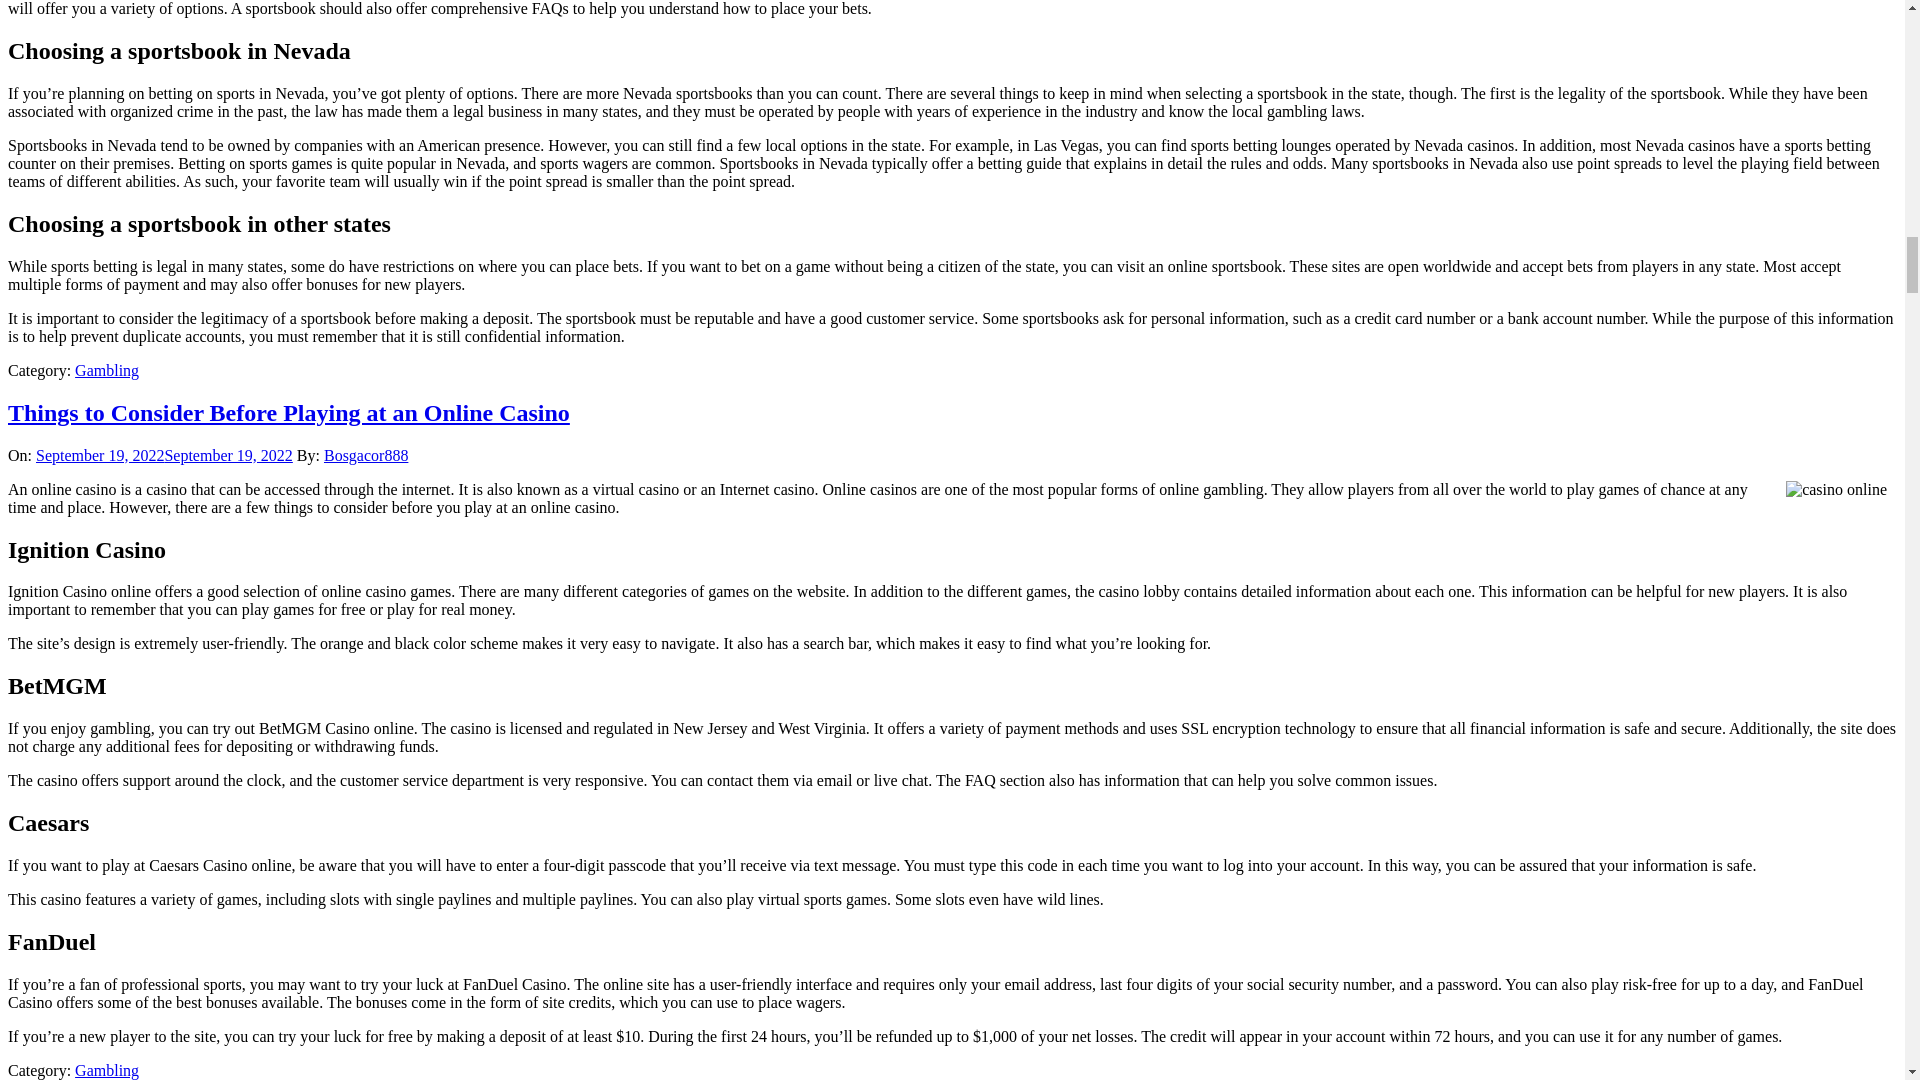  What do you see at coordinates (106, 1070) in the screenshot?
I see `Gambling` at bounding box center [106, 1070].